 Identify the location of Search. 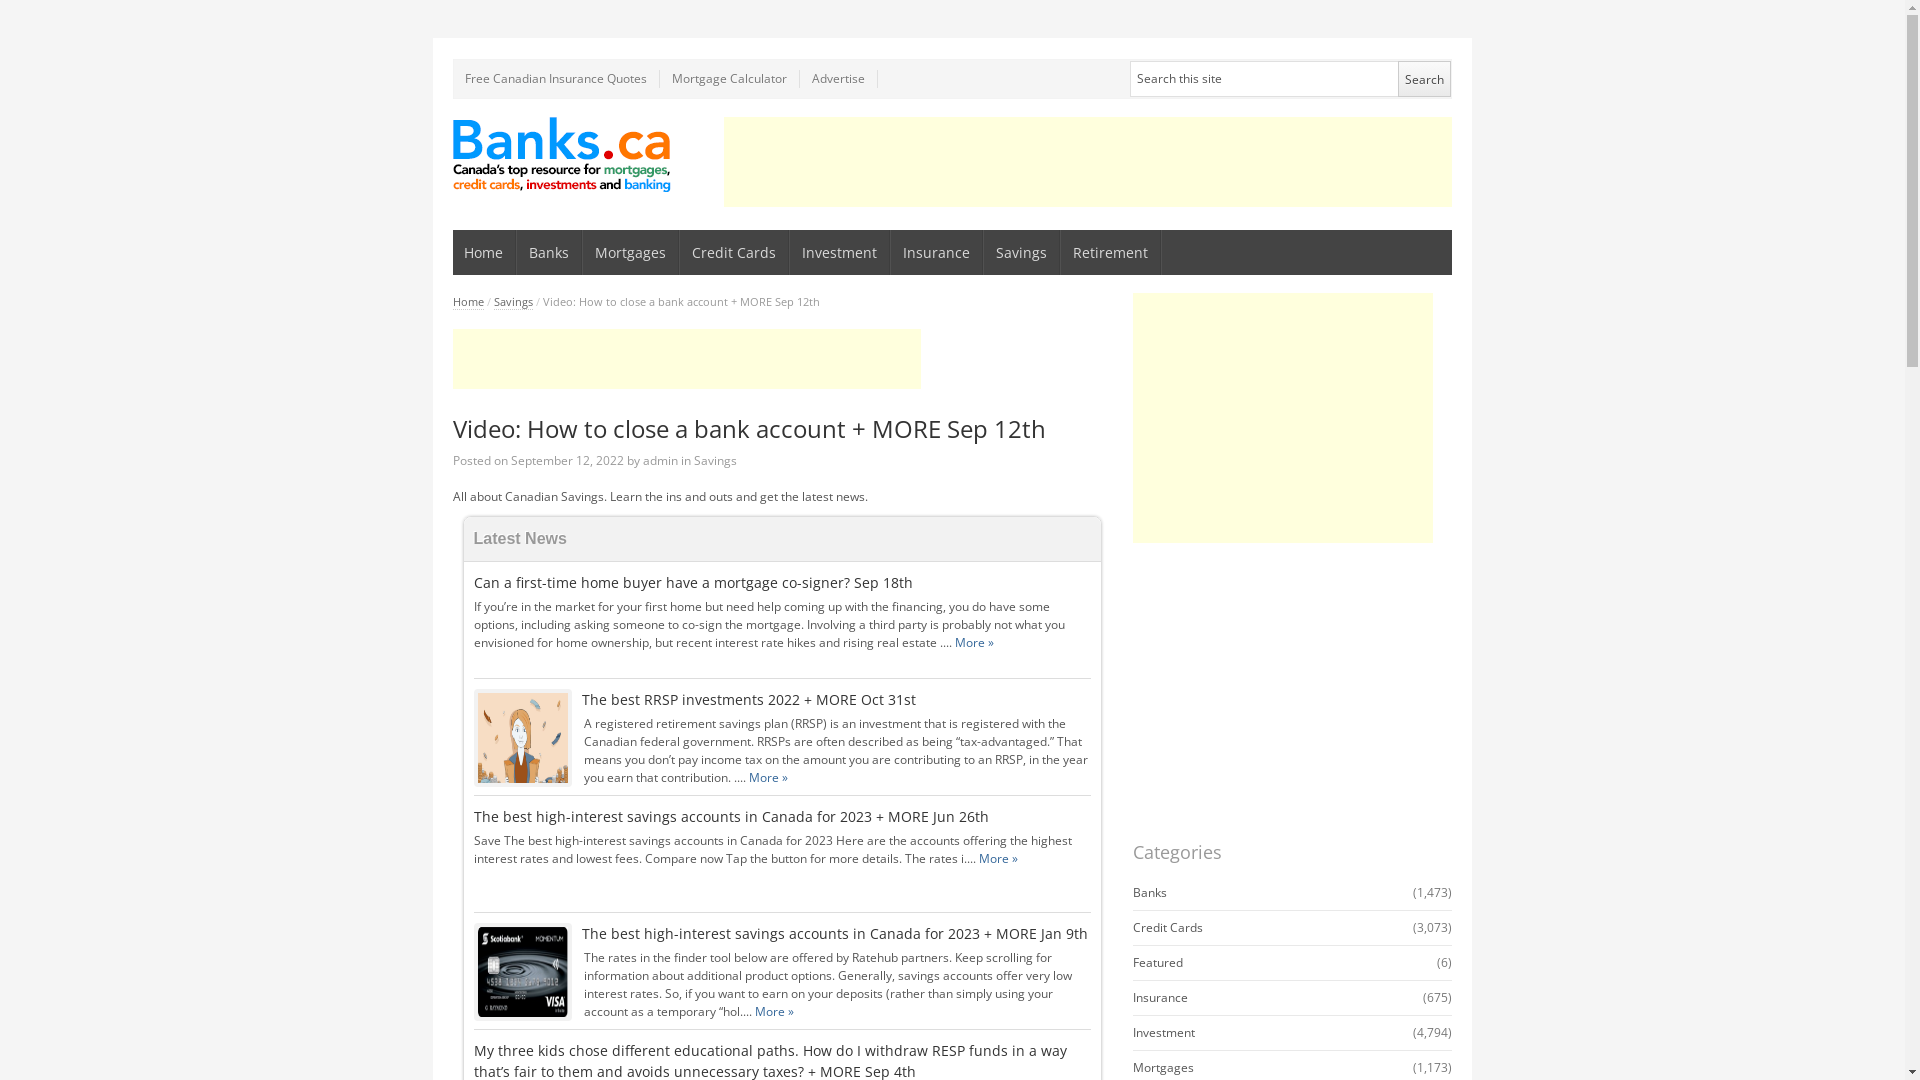
(1424, 79).